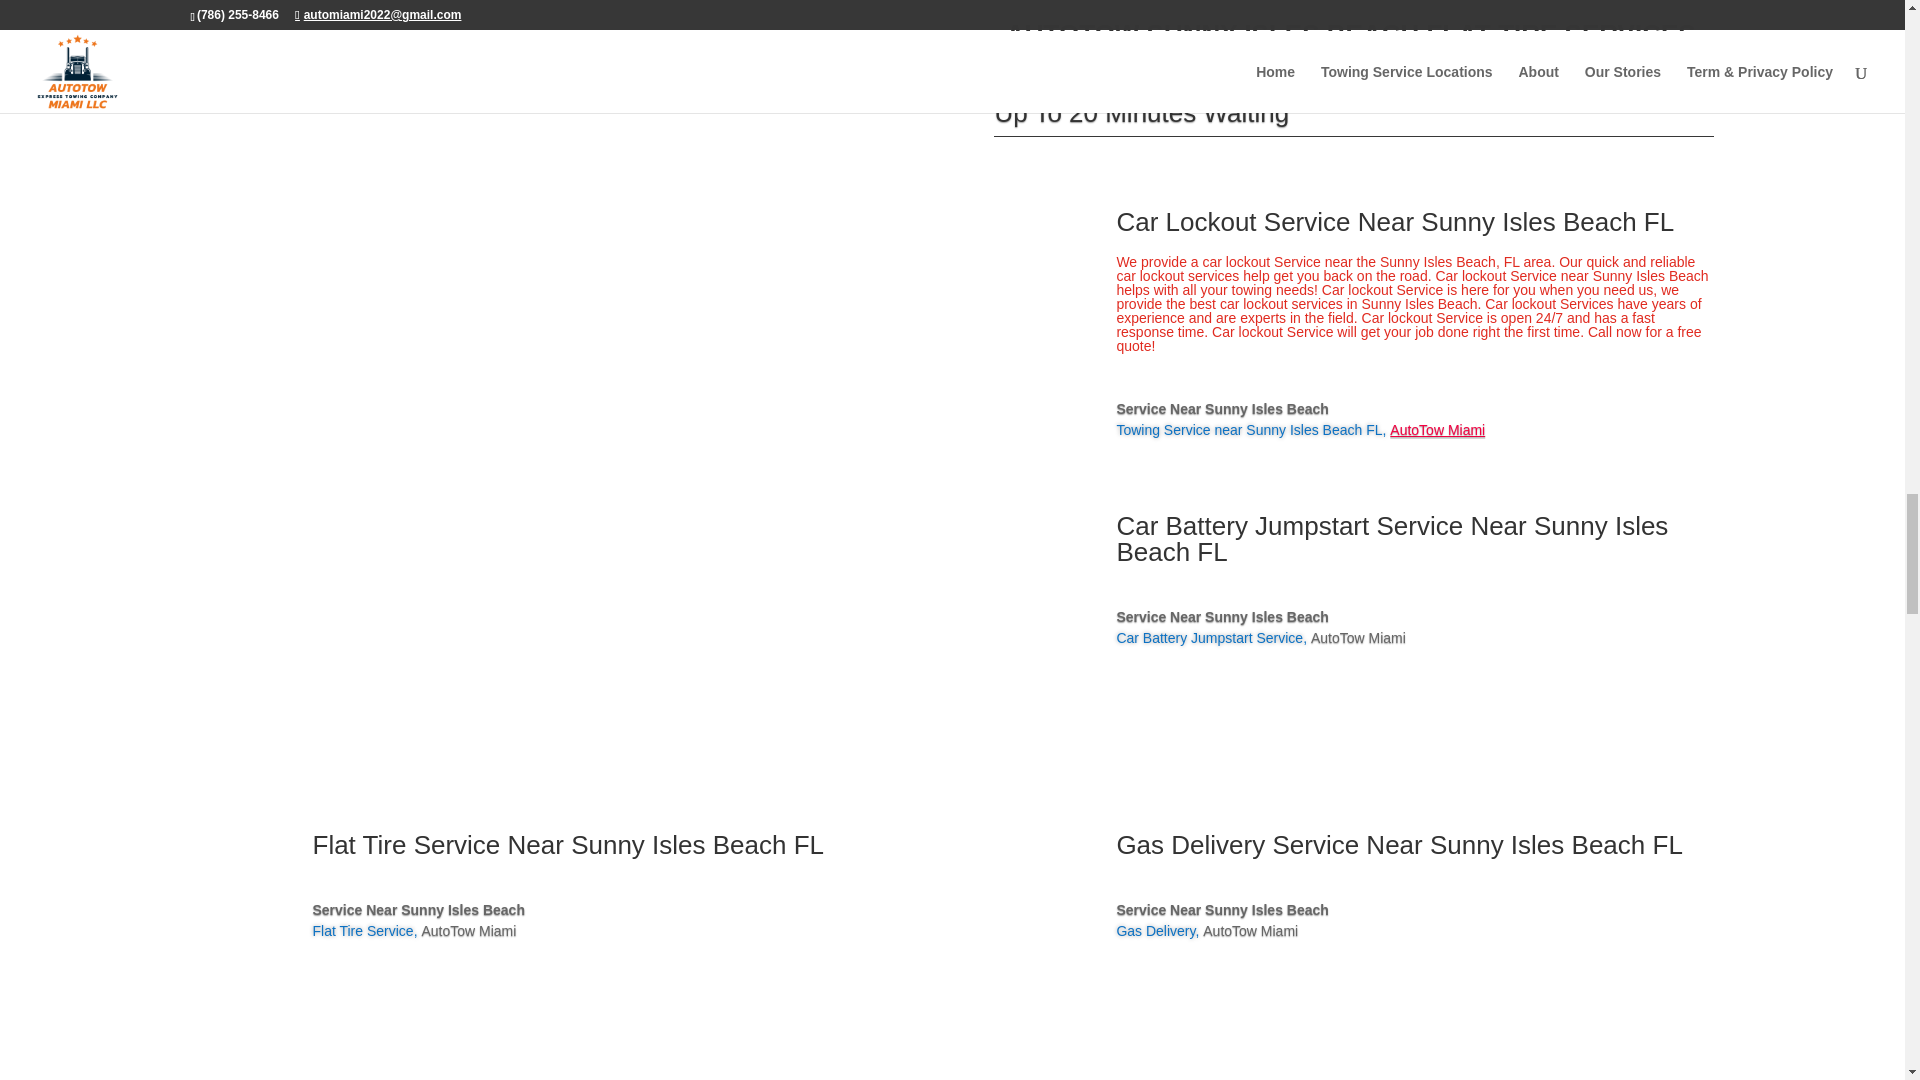 The width and height of the screenshot is (1920, 1080). What do you see at coordinates (1394, 222) in the screenshot?
I see `Car Lockout Service Near Sunny Isles Beach FL` at bounding box center [1394, 222].